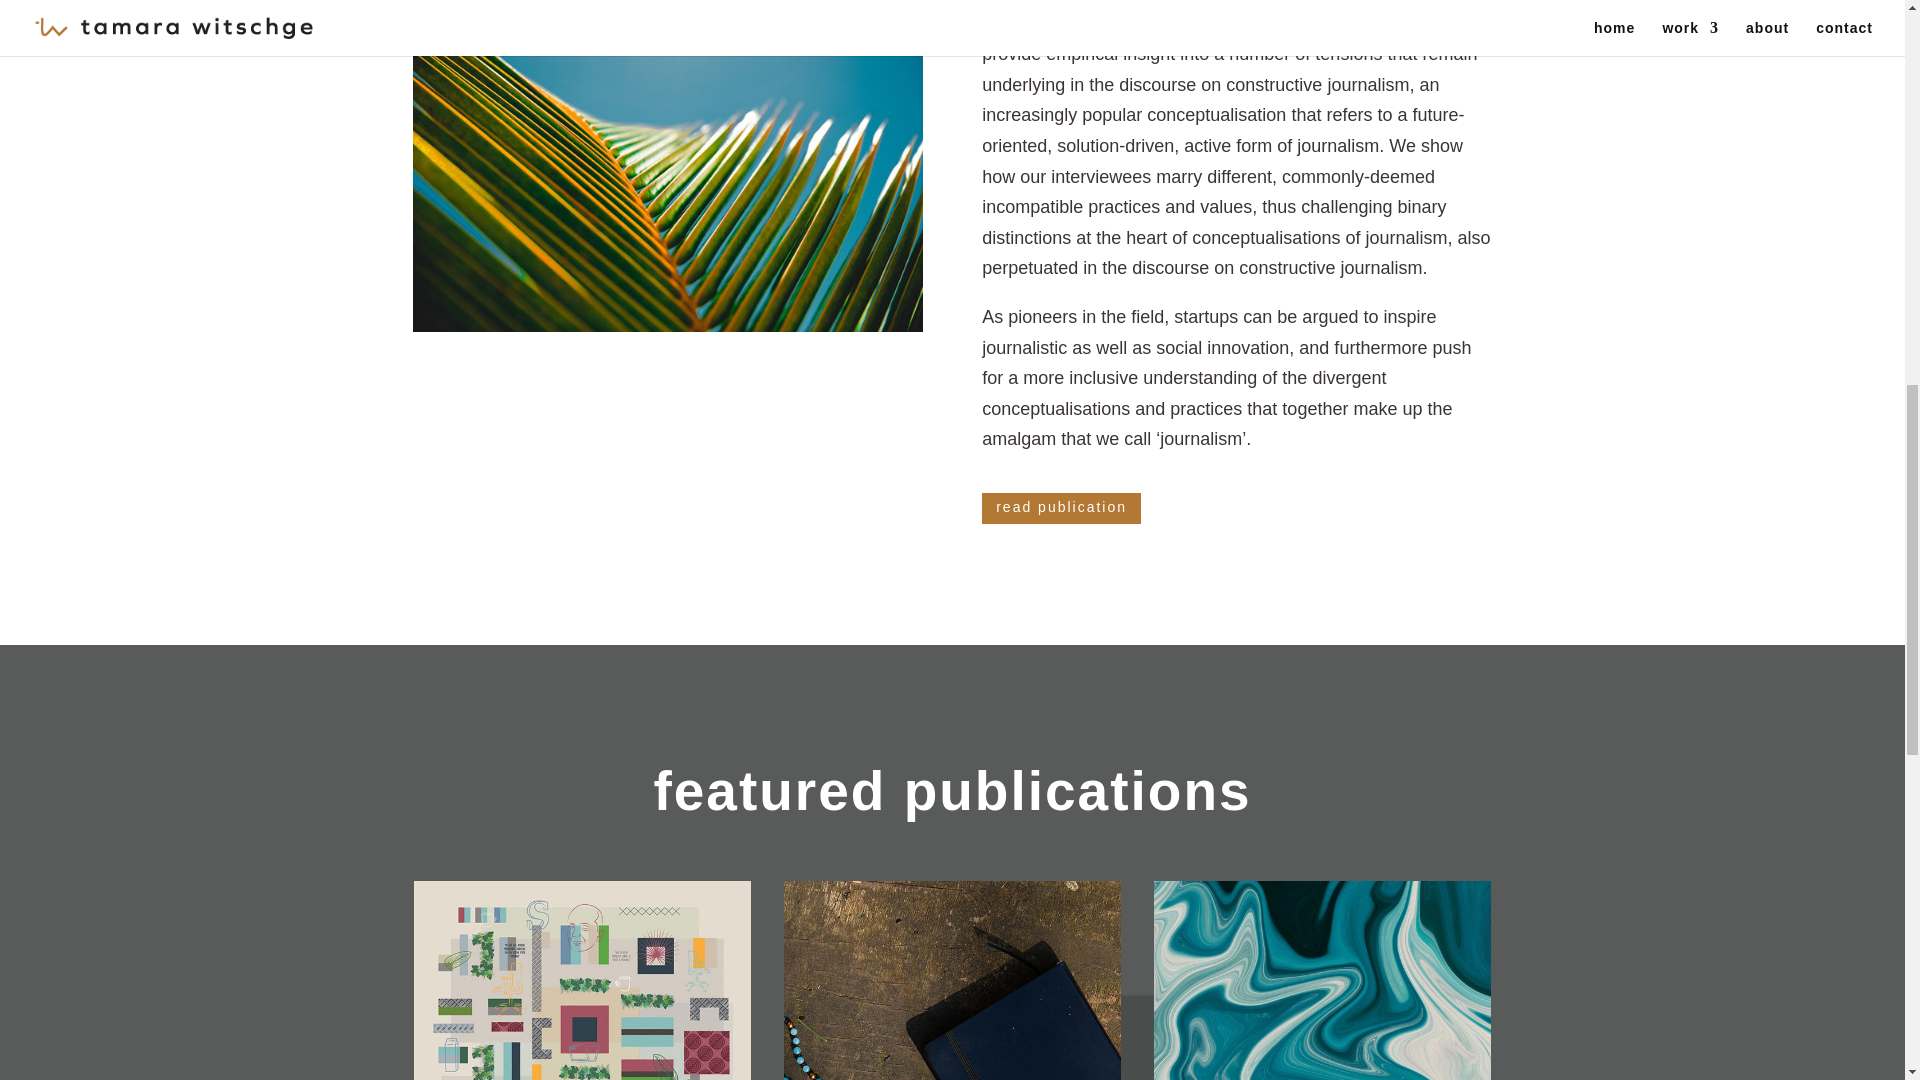 This screenshot has width=1920, height=1080. I want to click on By: Anonymous , so click(1235, 146).